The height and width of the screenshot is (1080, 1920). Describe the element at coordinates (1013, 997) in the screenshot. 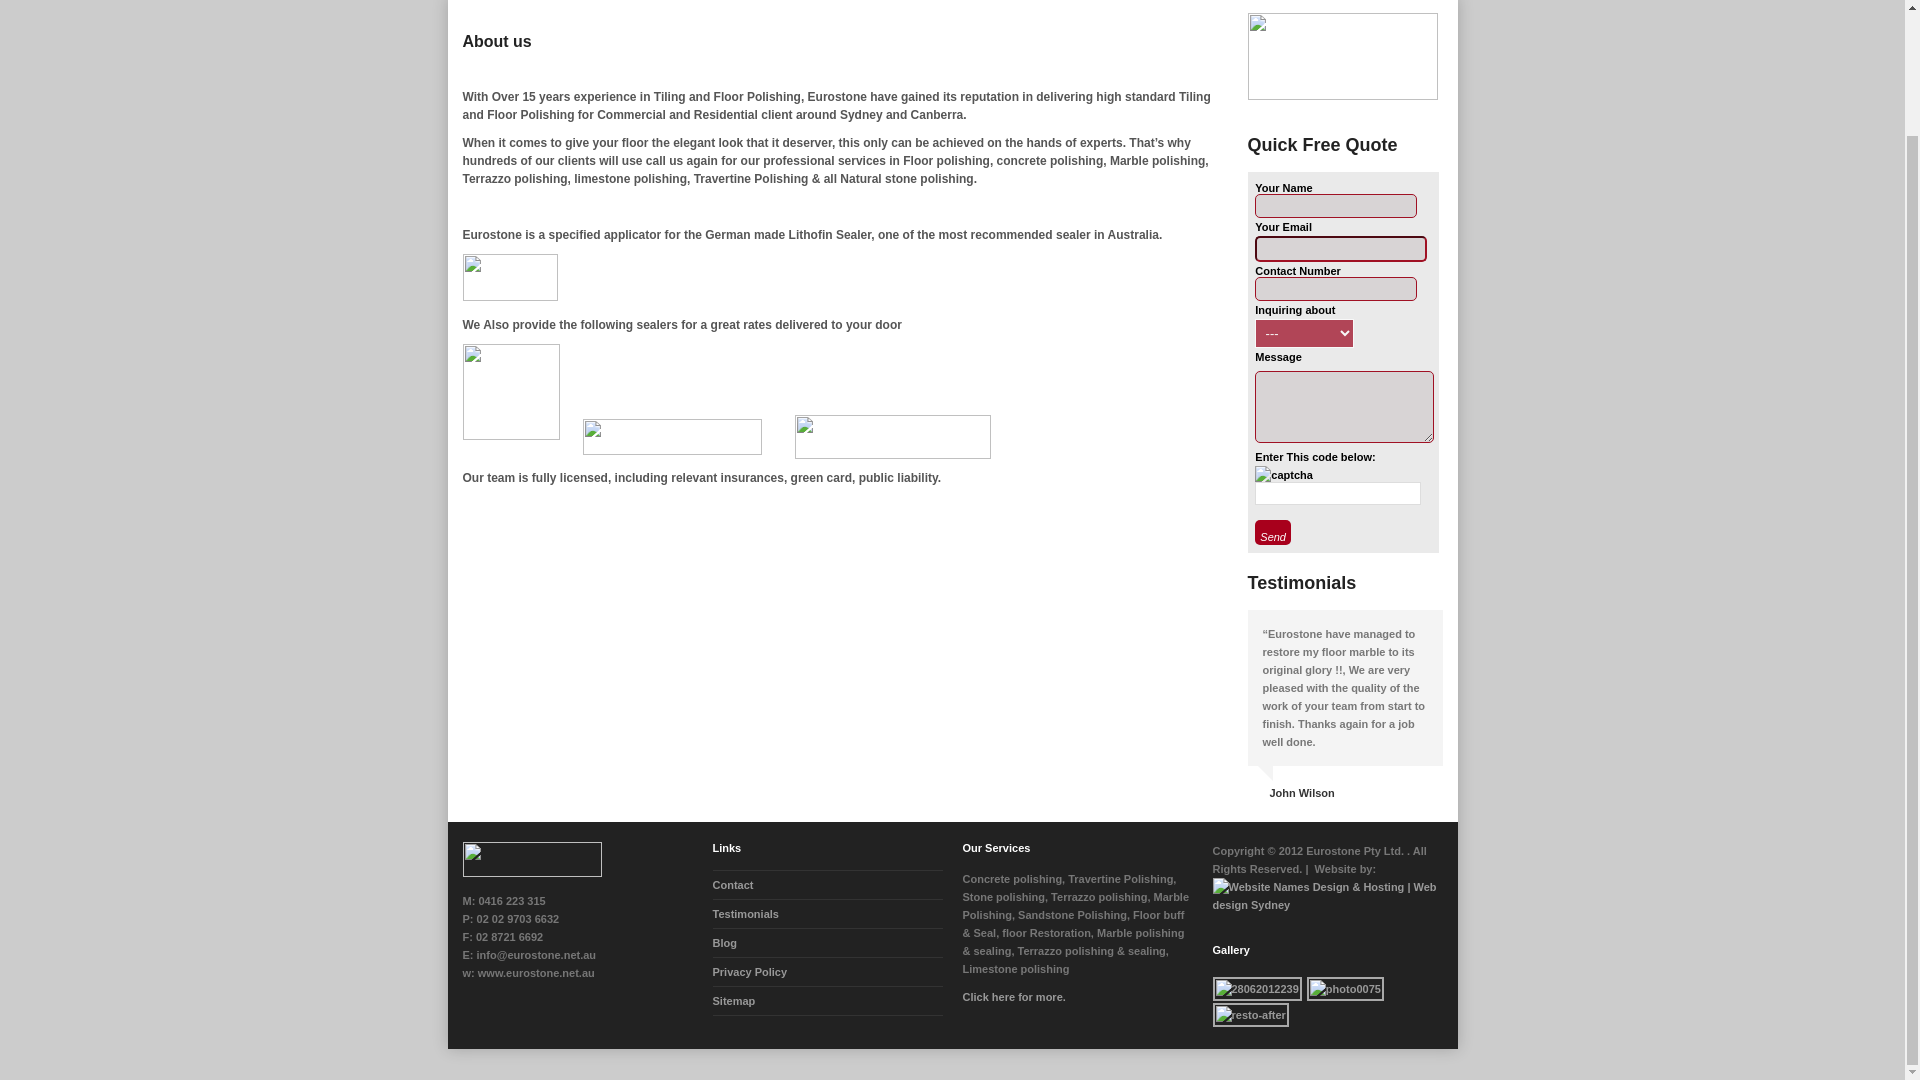

I see `Click here for more.` at that location.